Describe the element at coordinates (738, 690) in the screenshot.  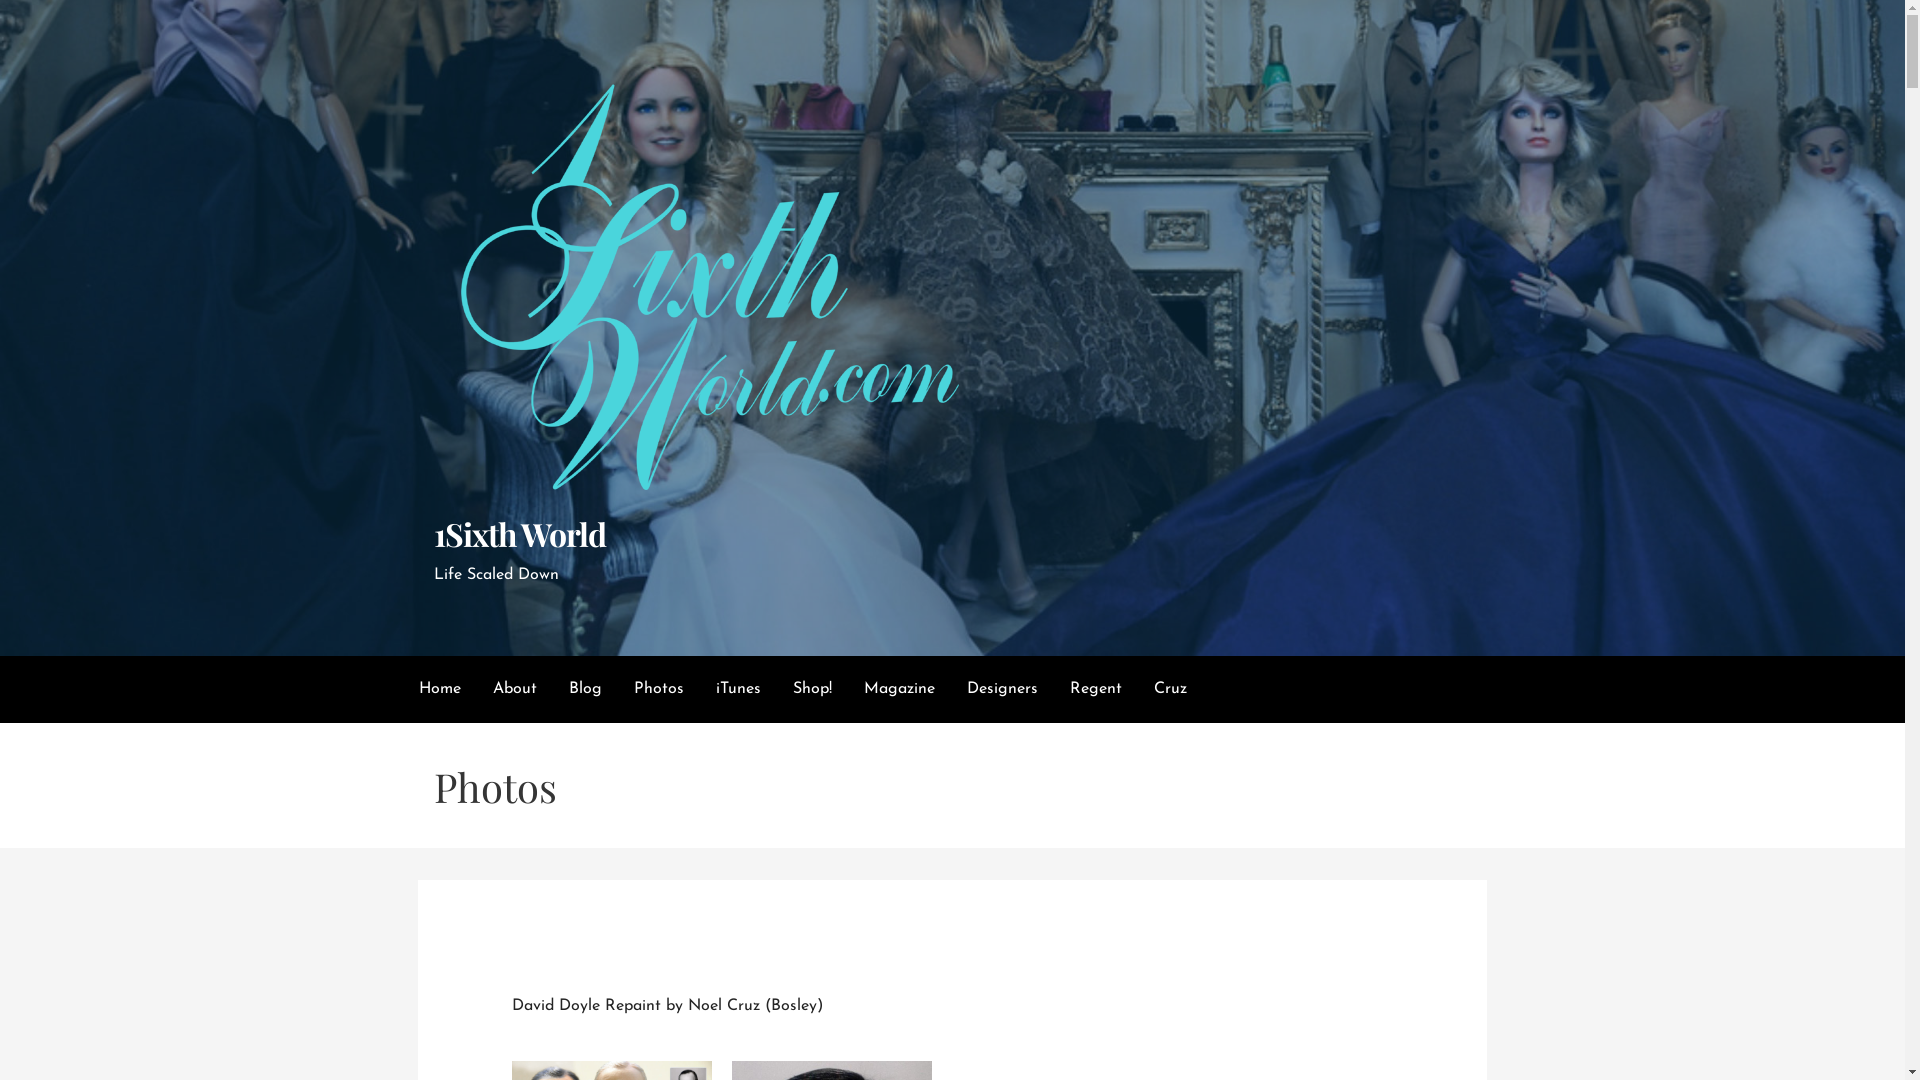
I see `iTunes` at that location.